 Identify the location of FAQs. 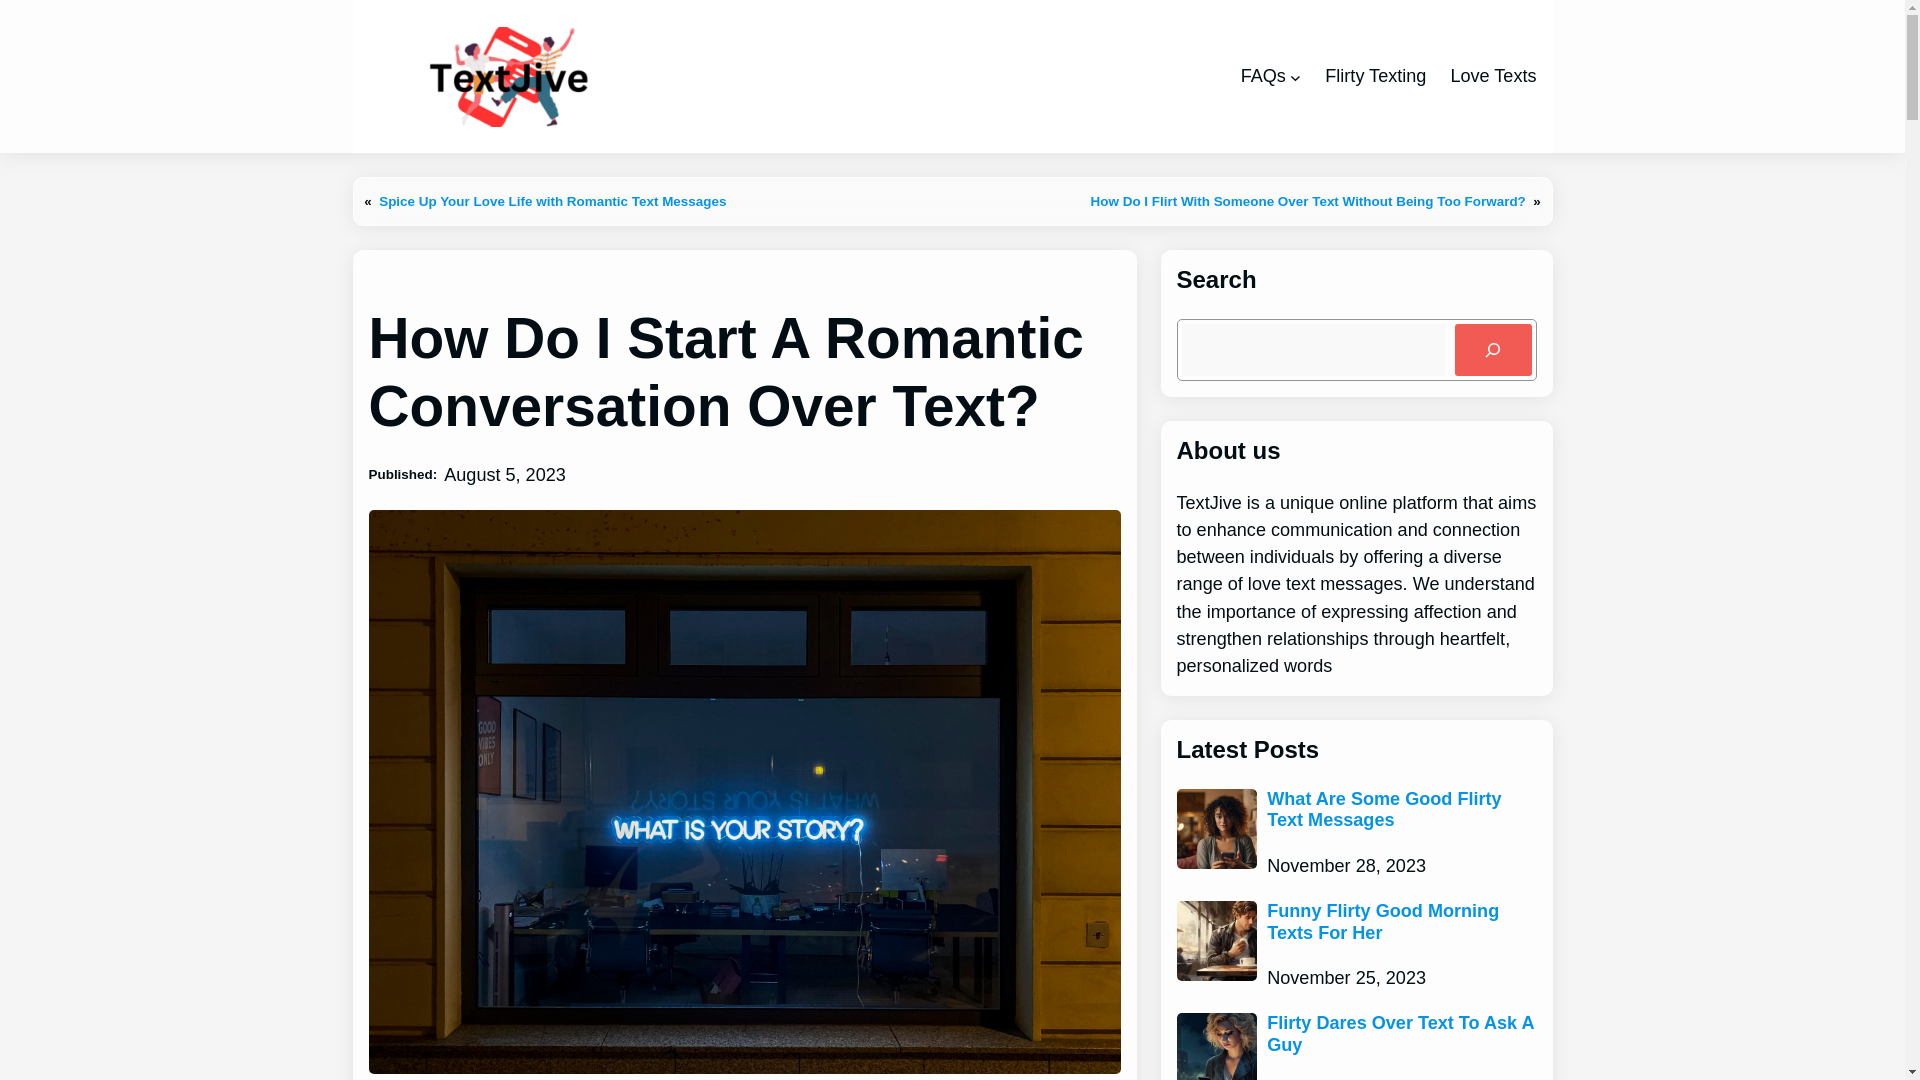
(1263, 76).